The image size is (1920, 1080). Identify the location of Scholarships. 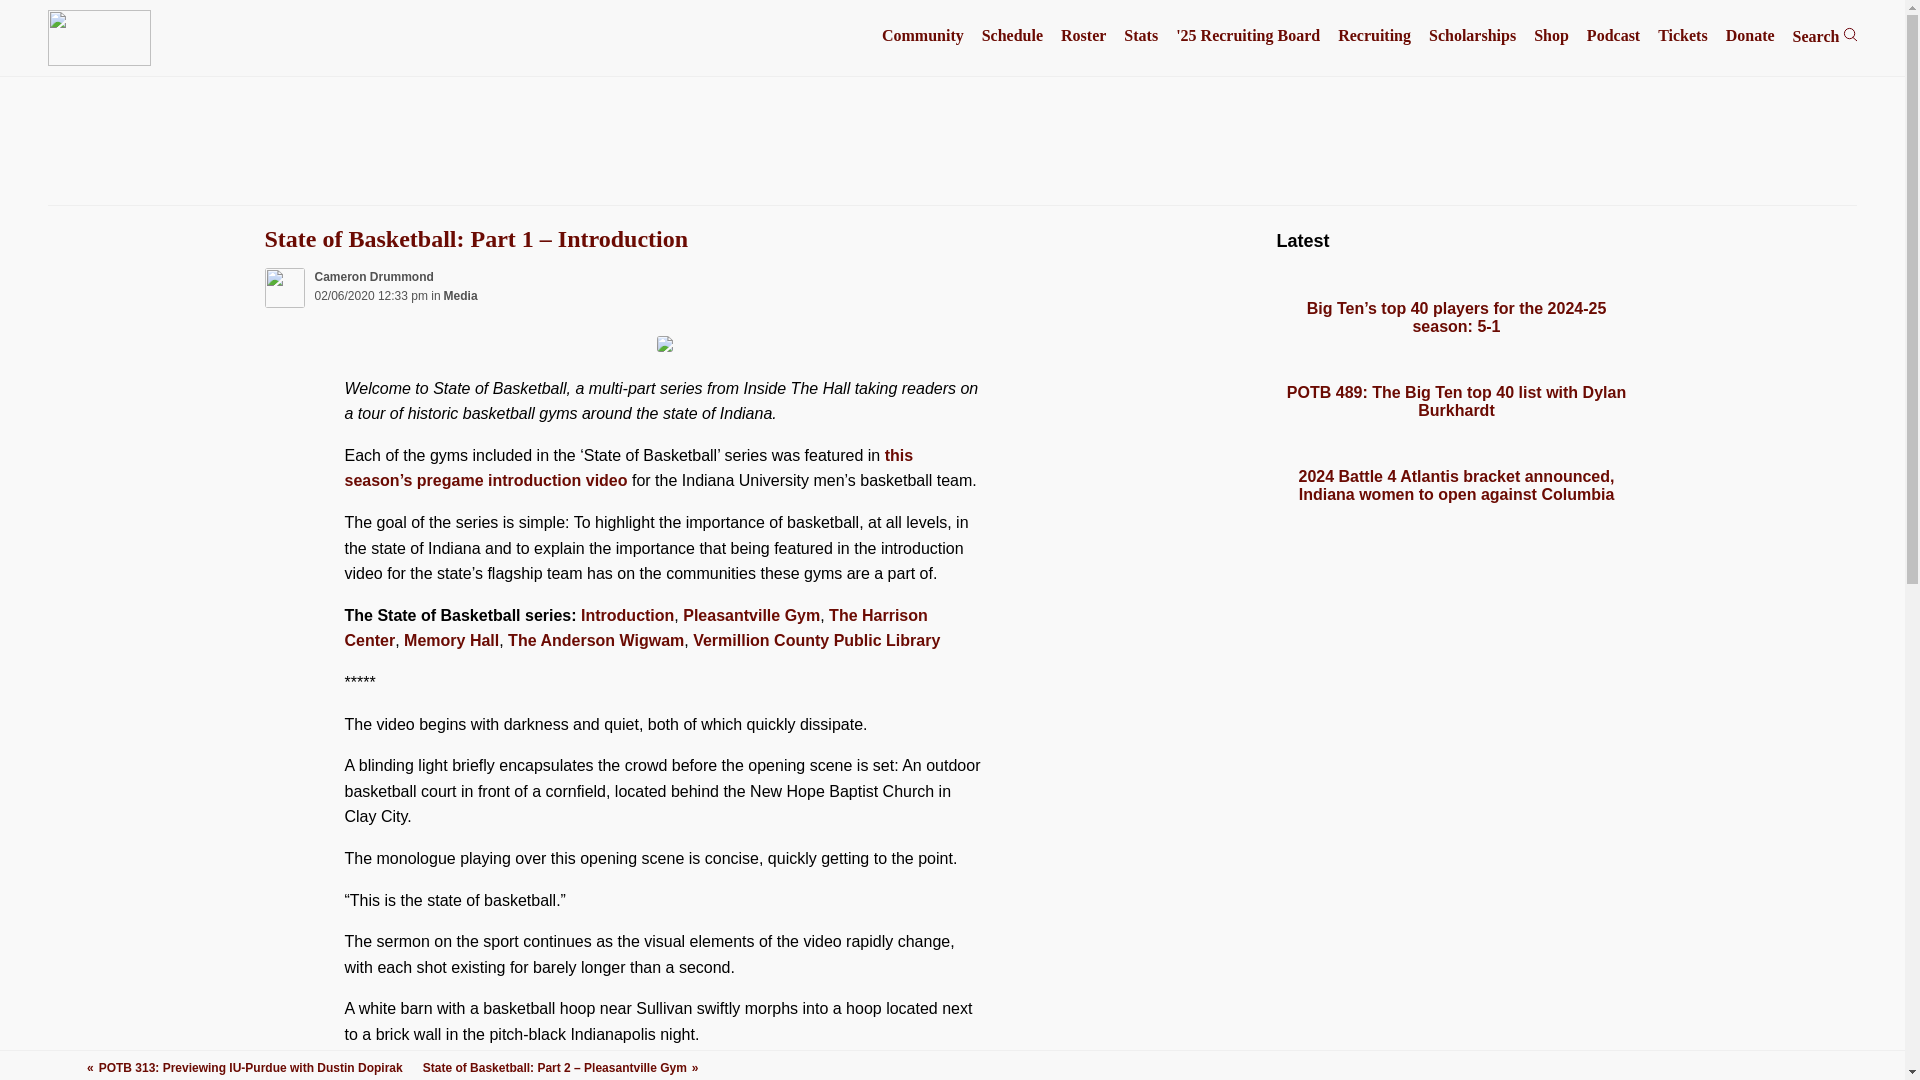
(1472, 36).